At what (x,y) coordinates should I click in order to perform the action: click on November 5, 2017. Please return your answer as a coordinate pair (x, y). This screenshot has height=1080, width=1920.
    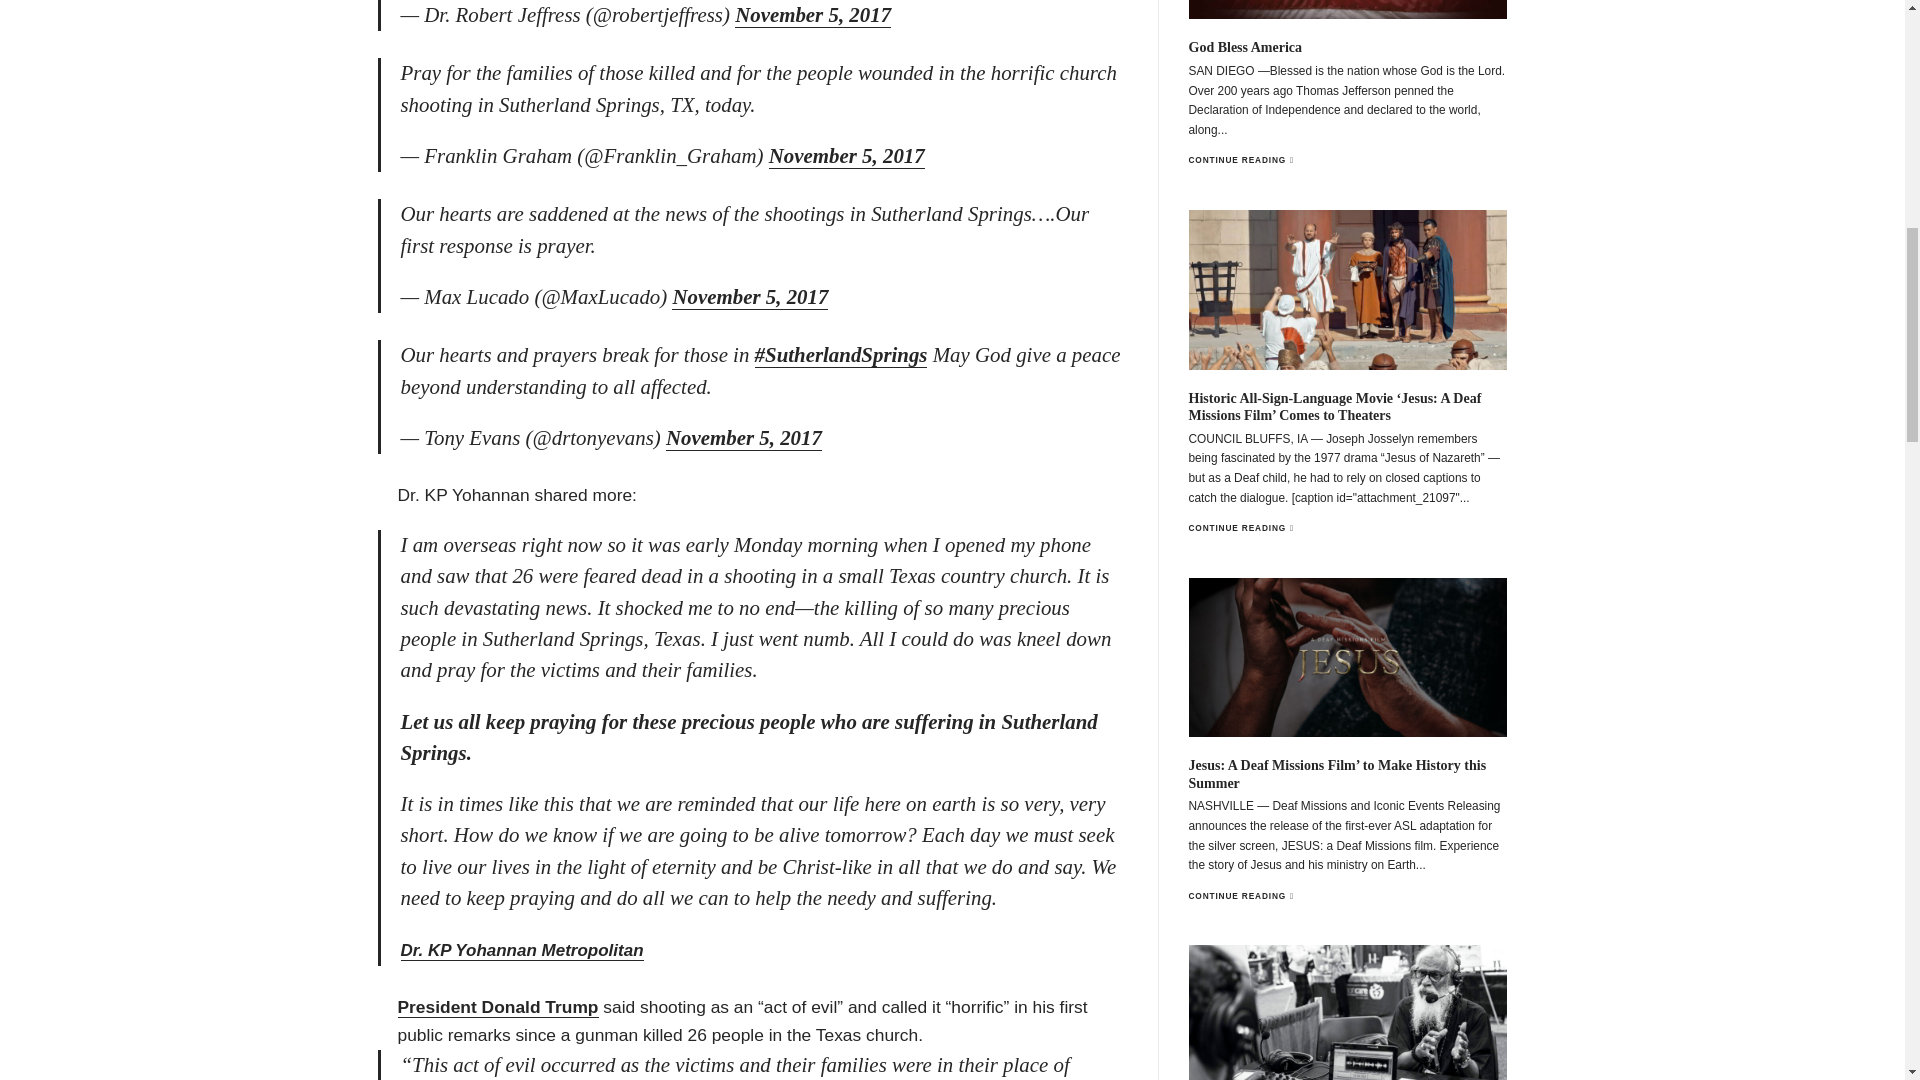
    Looking at the image, I should click on (744, 438).